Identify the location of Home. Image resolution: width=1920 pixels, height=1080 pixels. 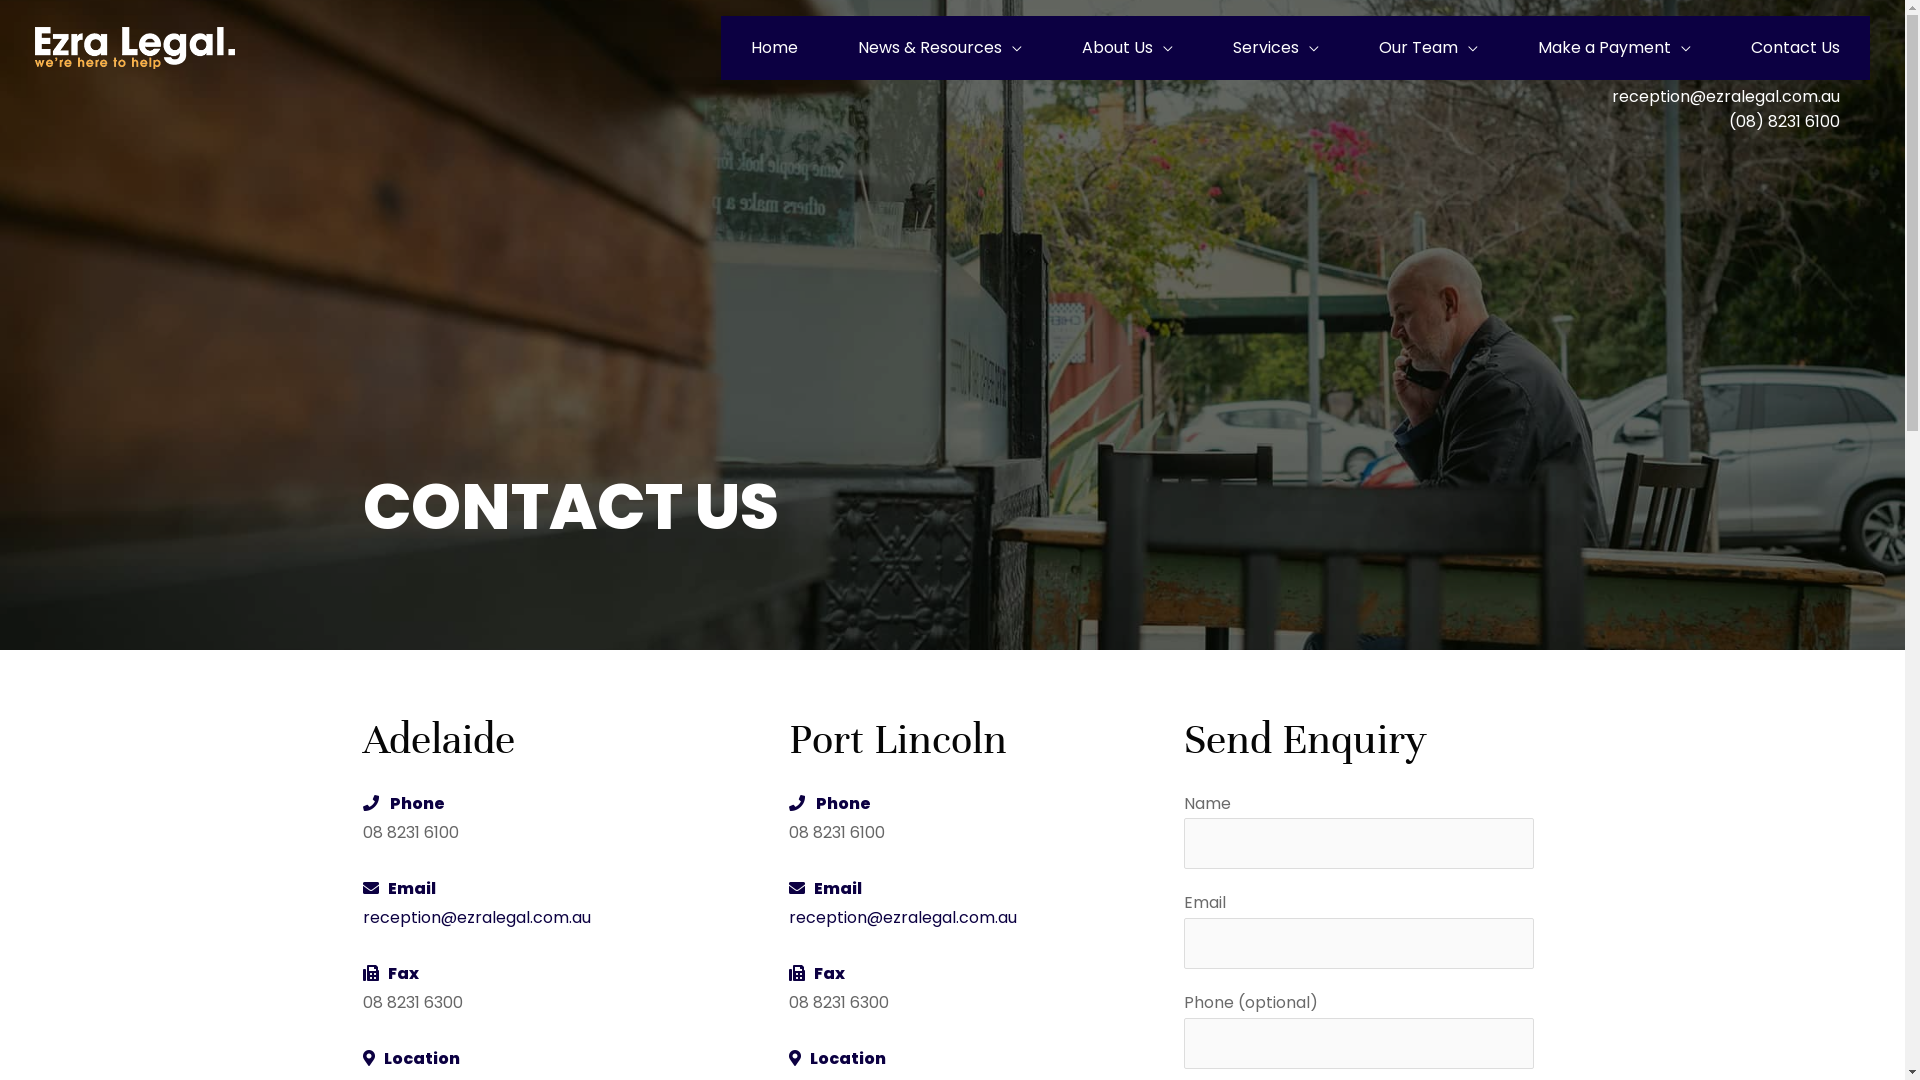
(774, 48).